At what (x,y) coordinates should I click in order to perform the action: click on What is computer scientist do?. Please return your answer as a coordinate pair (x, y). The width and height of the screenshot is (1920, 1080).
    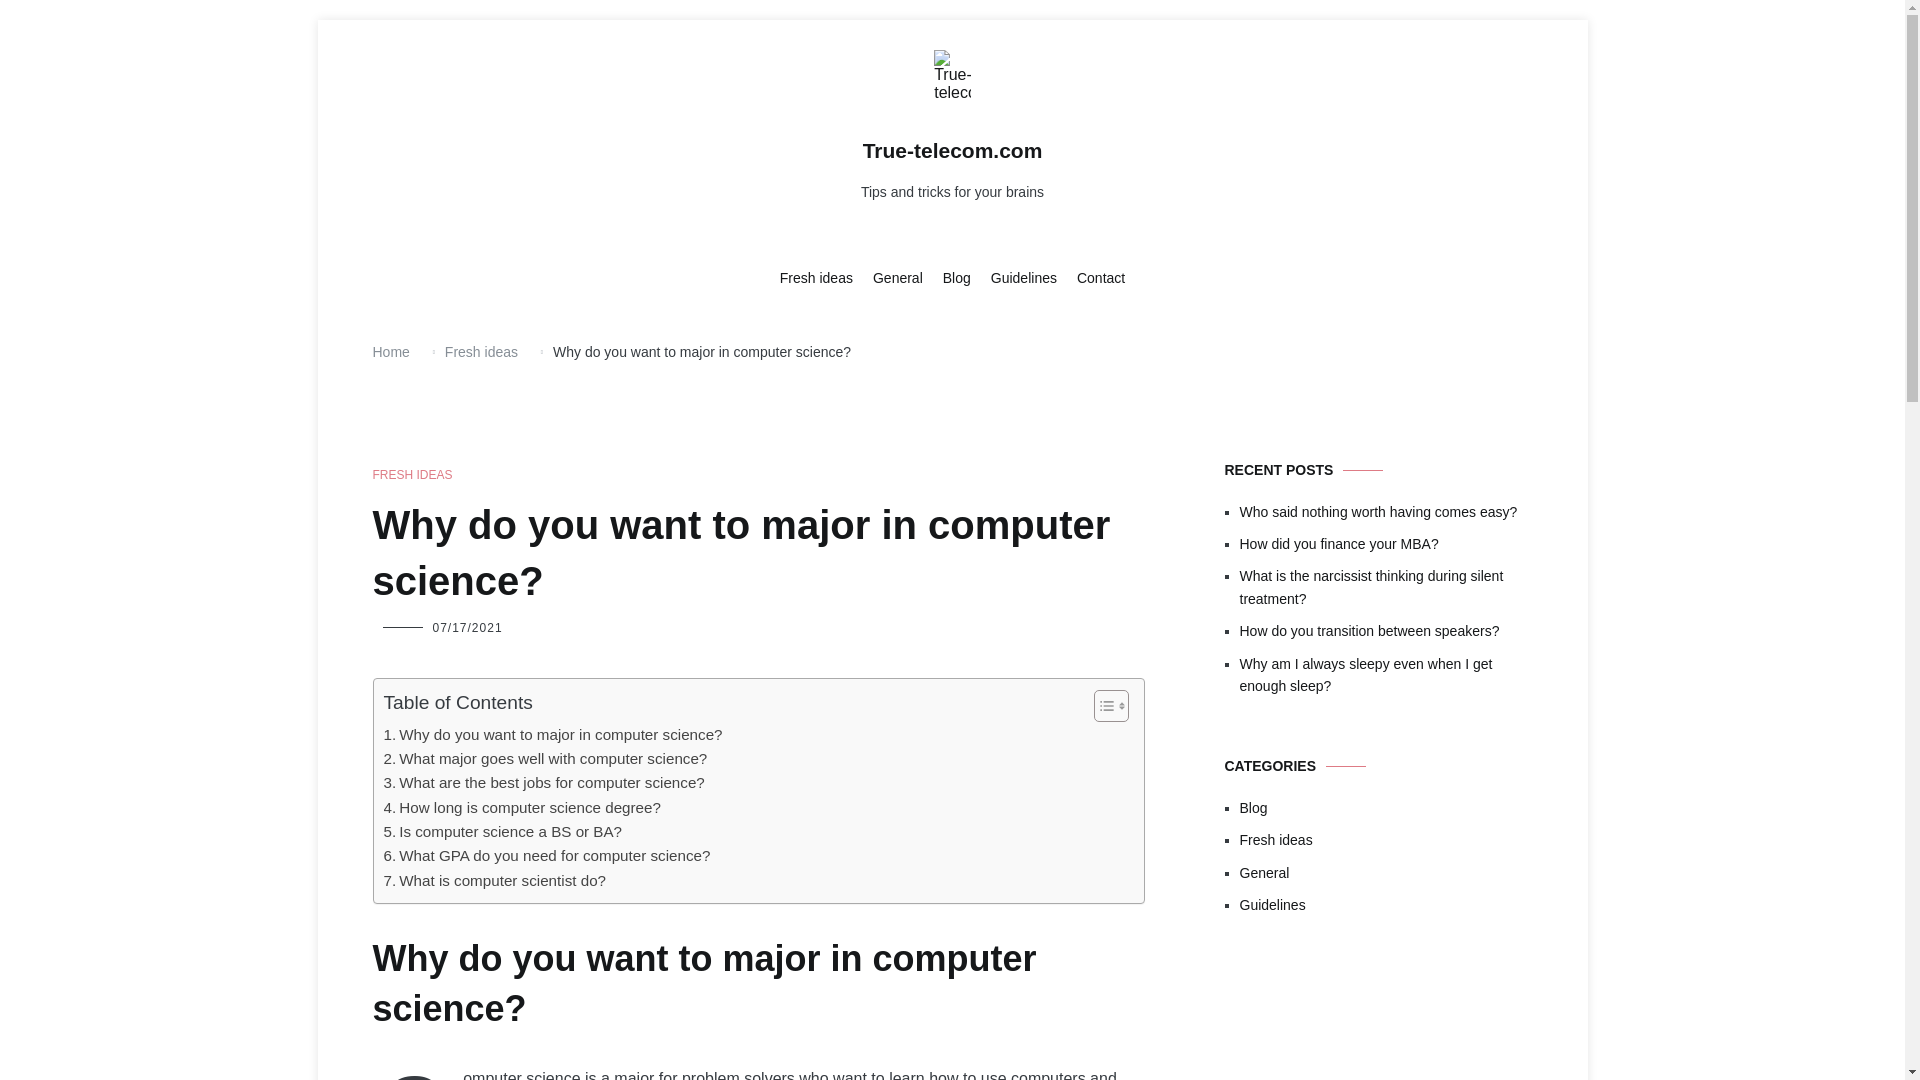
    Looking at the image, I should click on (495, 881).